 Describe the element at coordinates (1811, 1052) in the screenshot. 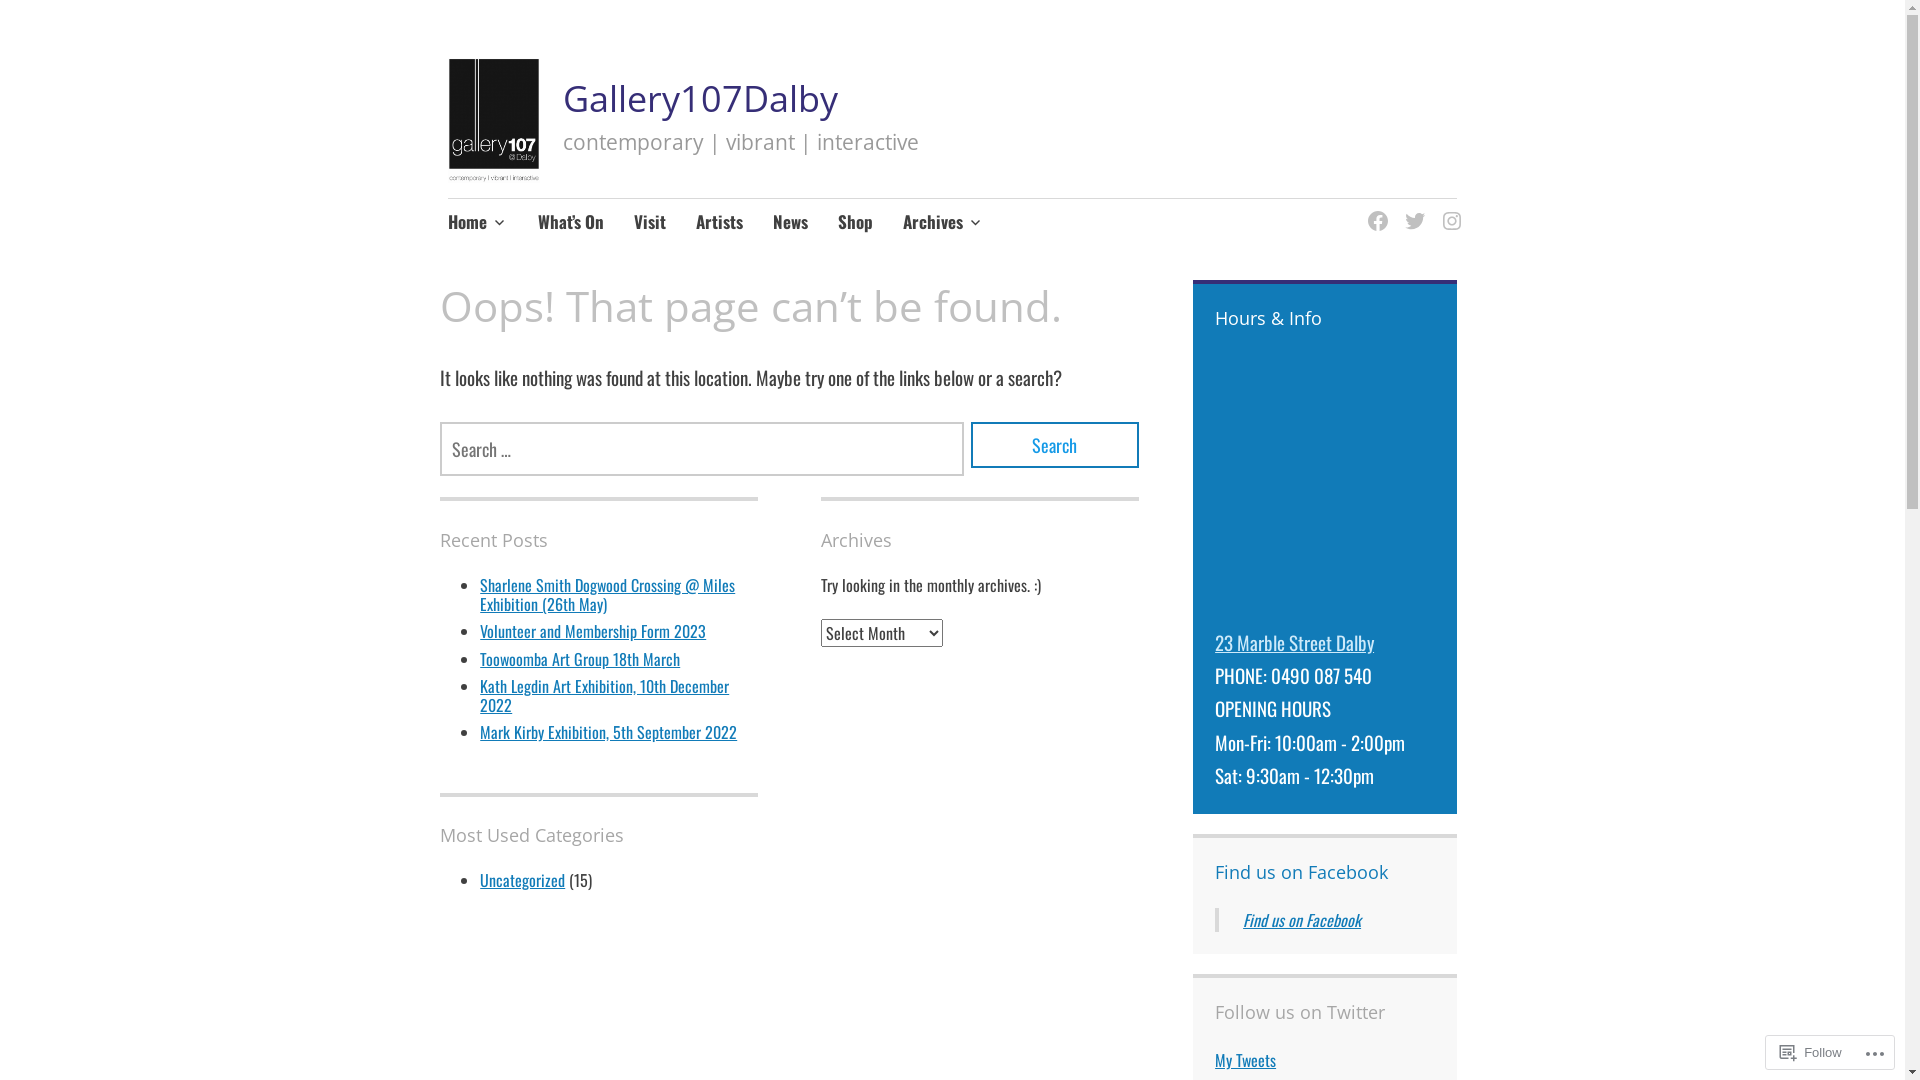

I see `Follow` at that location.